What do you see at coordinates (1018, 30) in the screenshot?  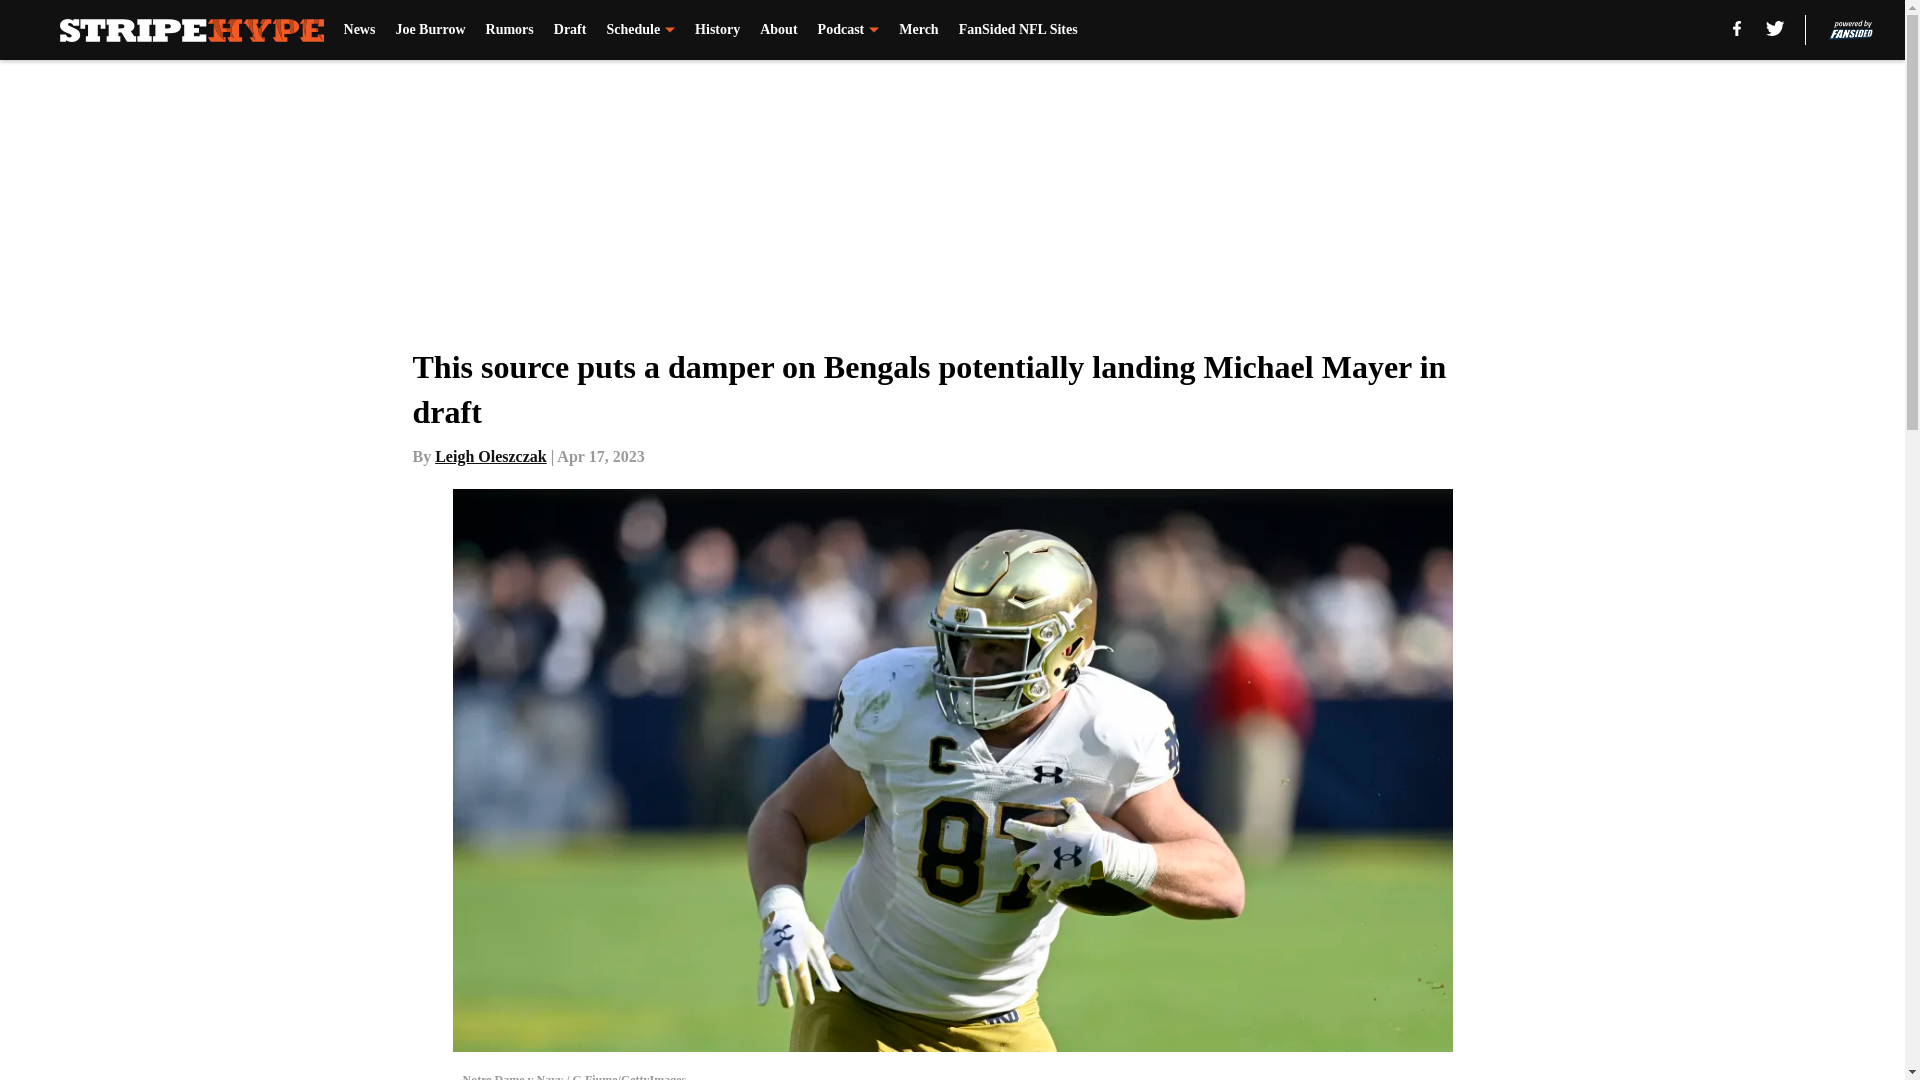 I see `FanSided NFL Sites` at bounding box center [1018, 30].